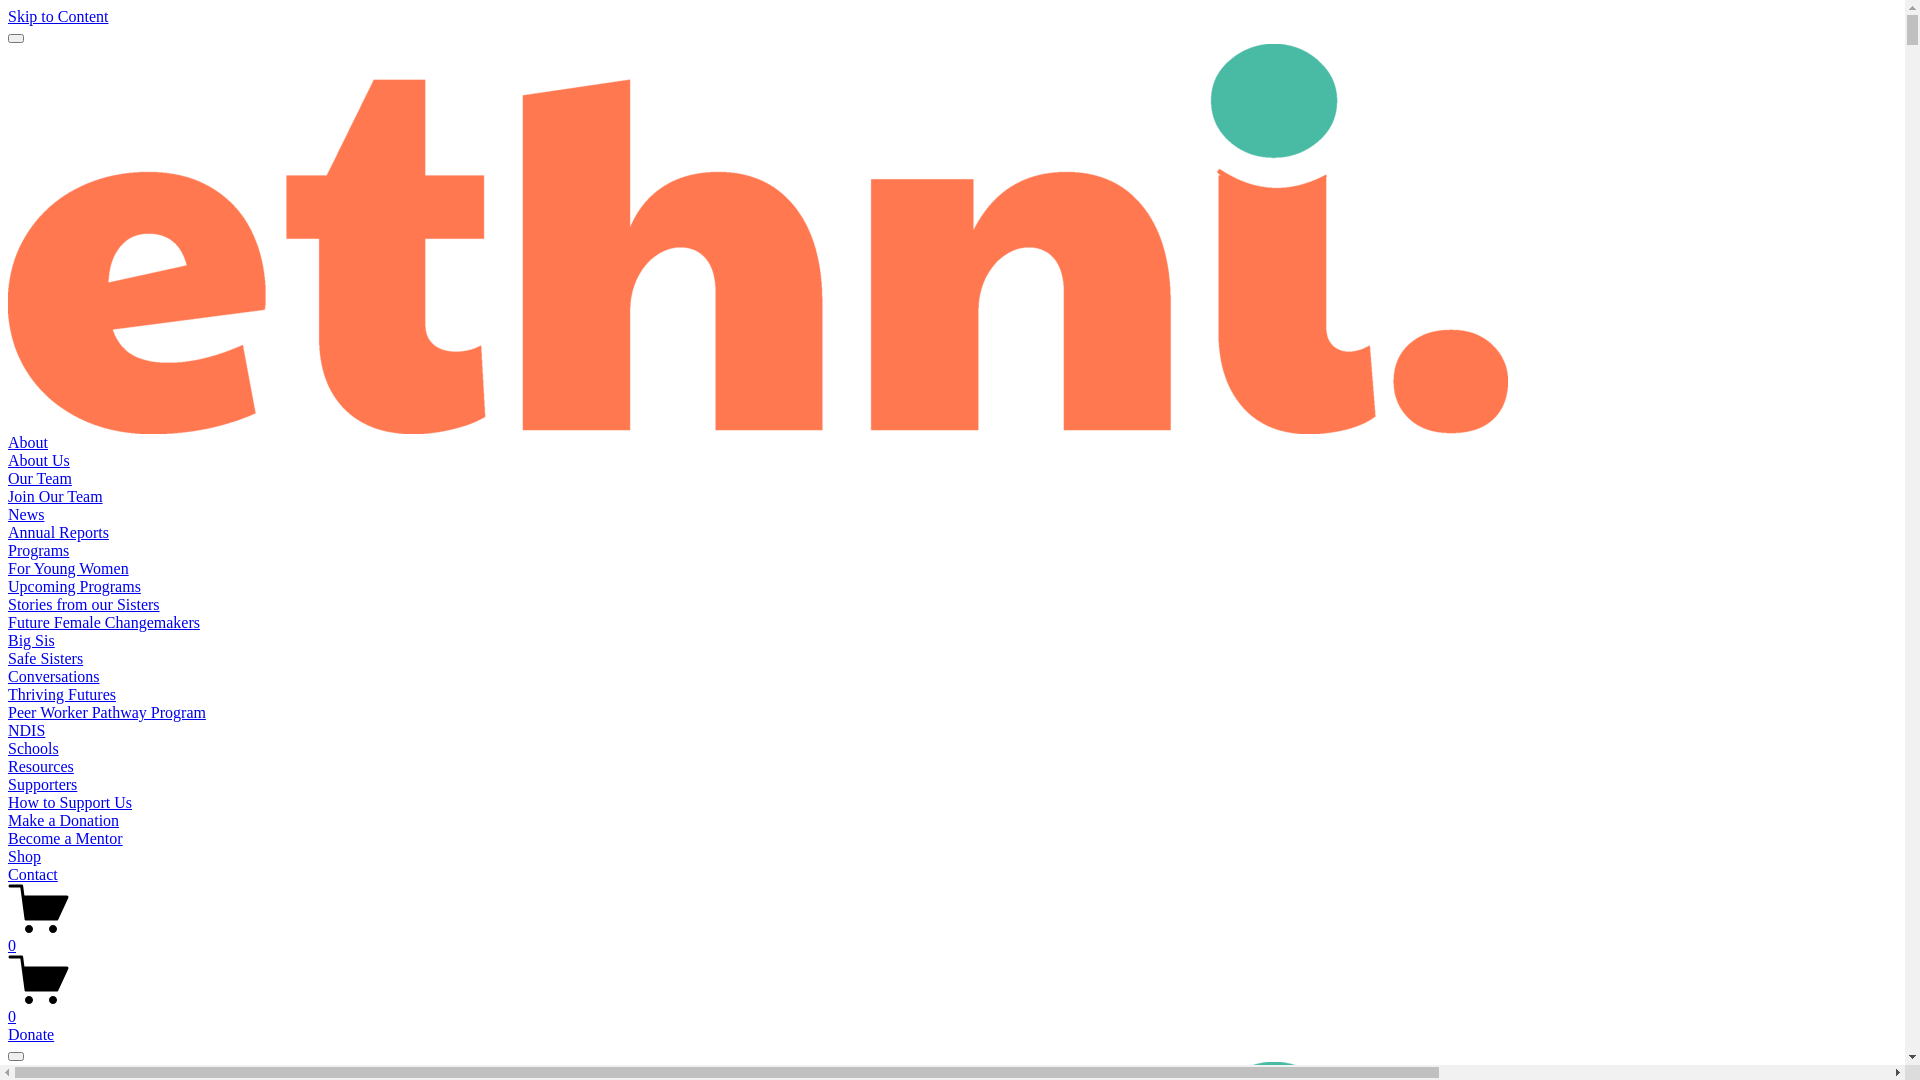 The width and height of the screenshot is (1920, 1080). I want to click on Our Team, so click(40, 478).